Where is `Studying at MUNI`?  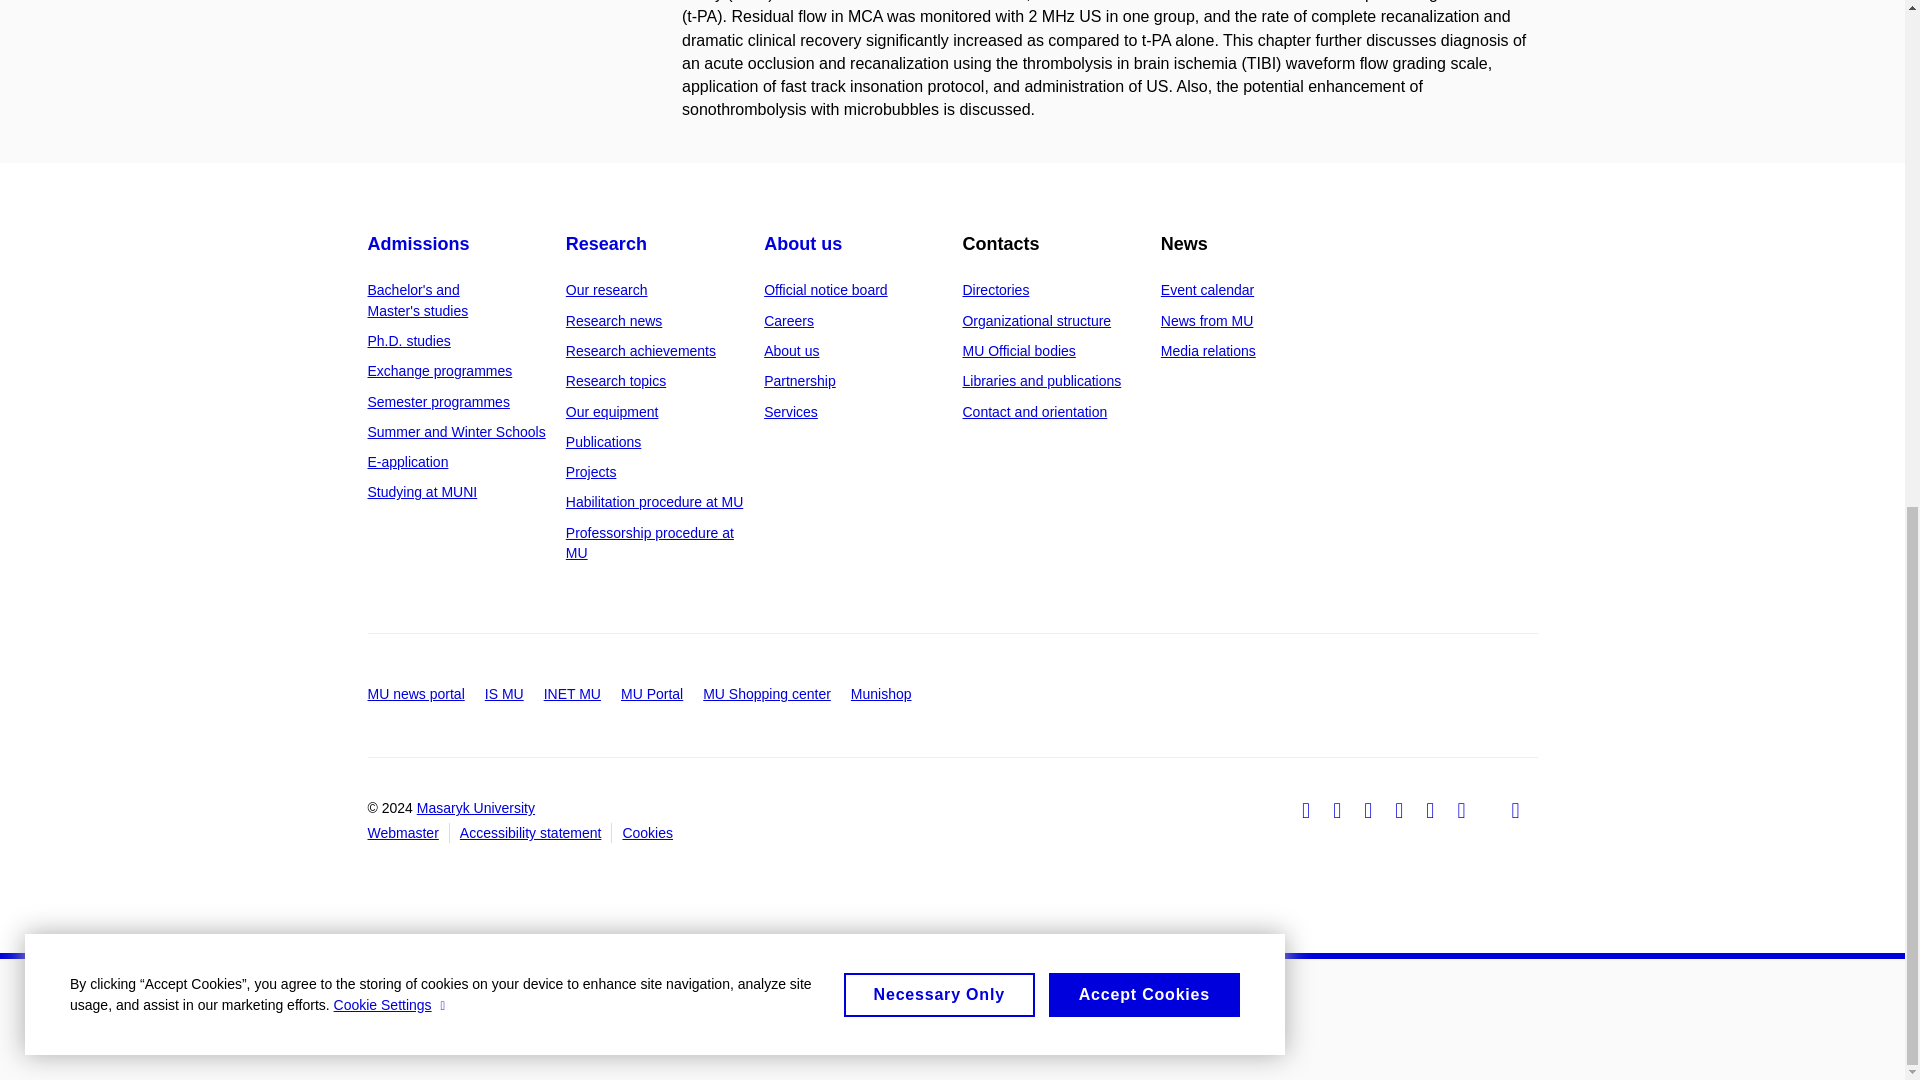
Studying at MUNI is located at coordinates (423, 492).